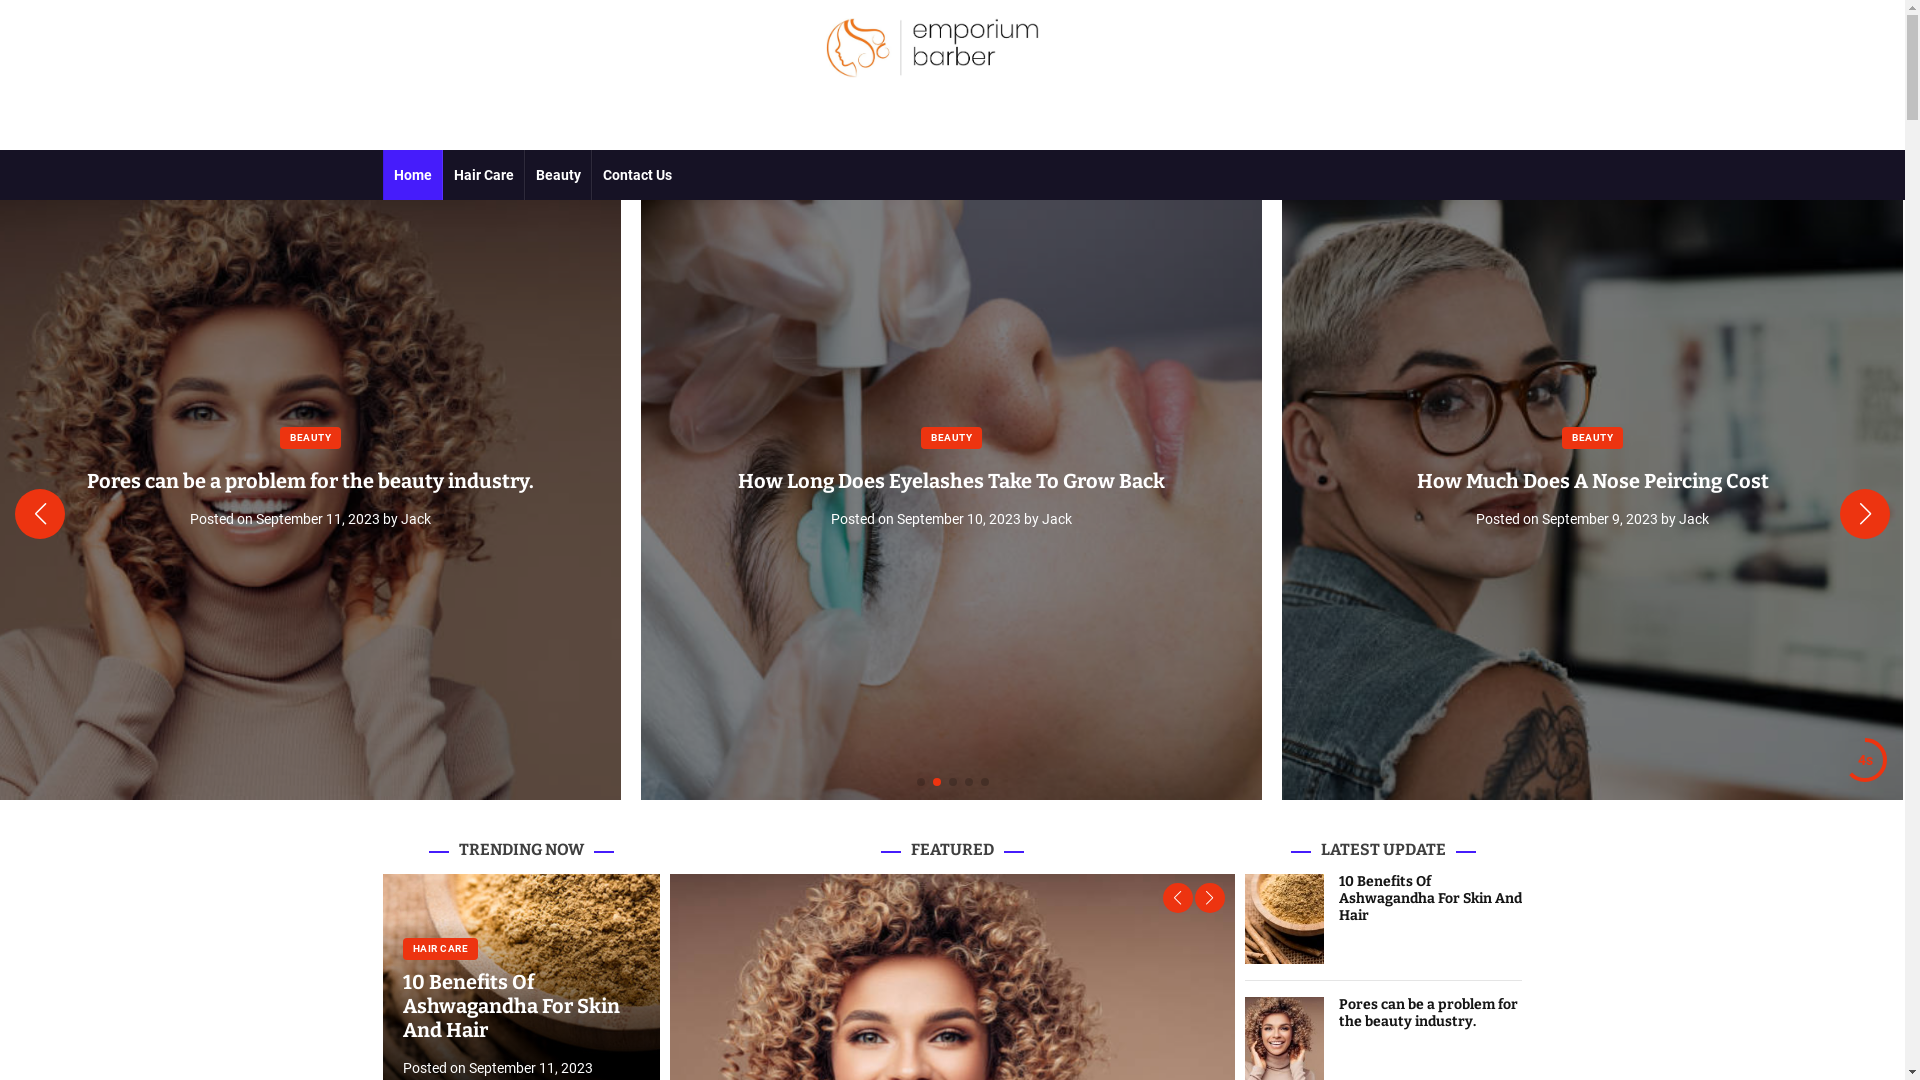 The height and width of the screenshot is (1080, 1920). Describe the element at coordinates (510, 1006) in the screenshot. I see `10 Benefits Of Ashwagandha For Skin And Hair` at that location.